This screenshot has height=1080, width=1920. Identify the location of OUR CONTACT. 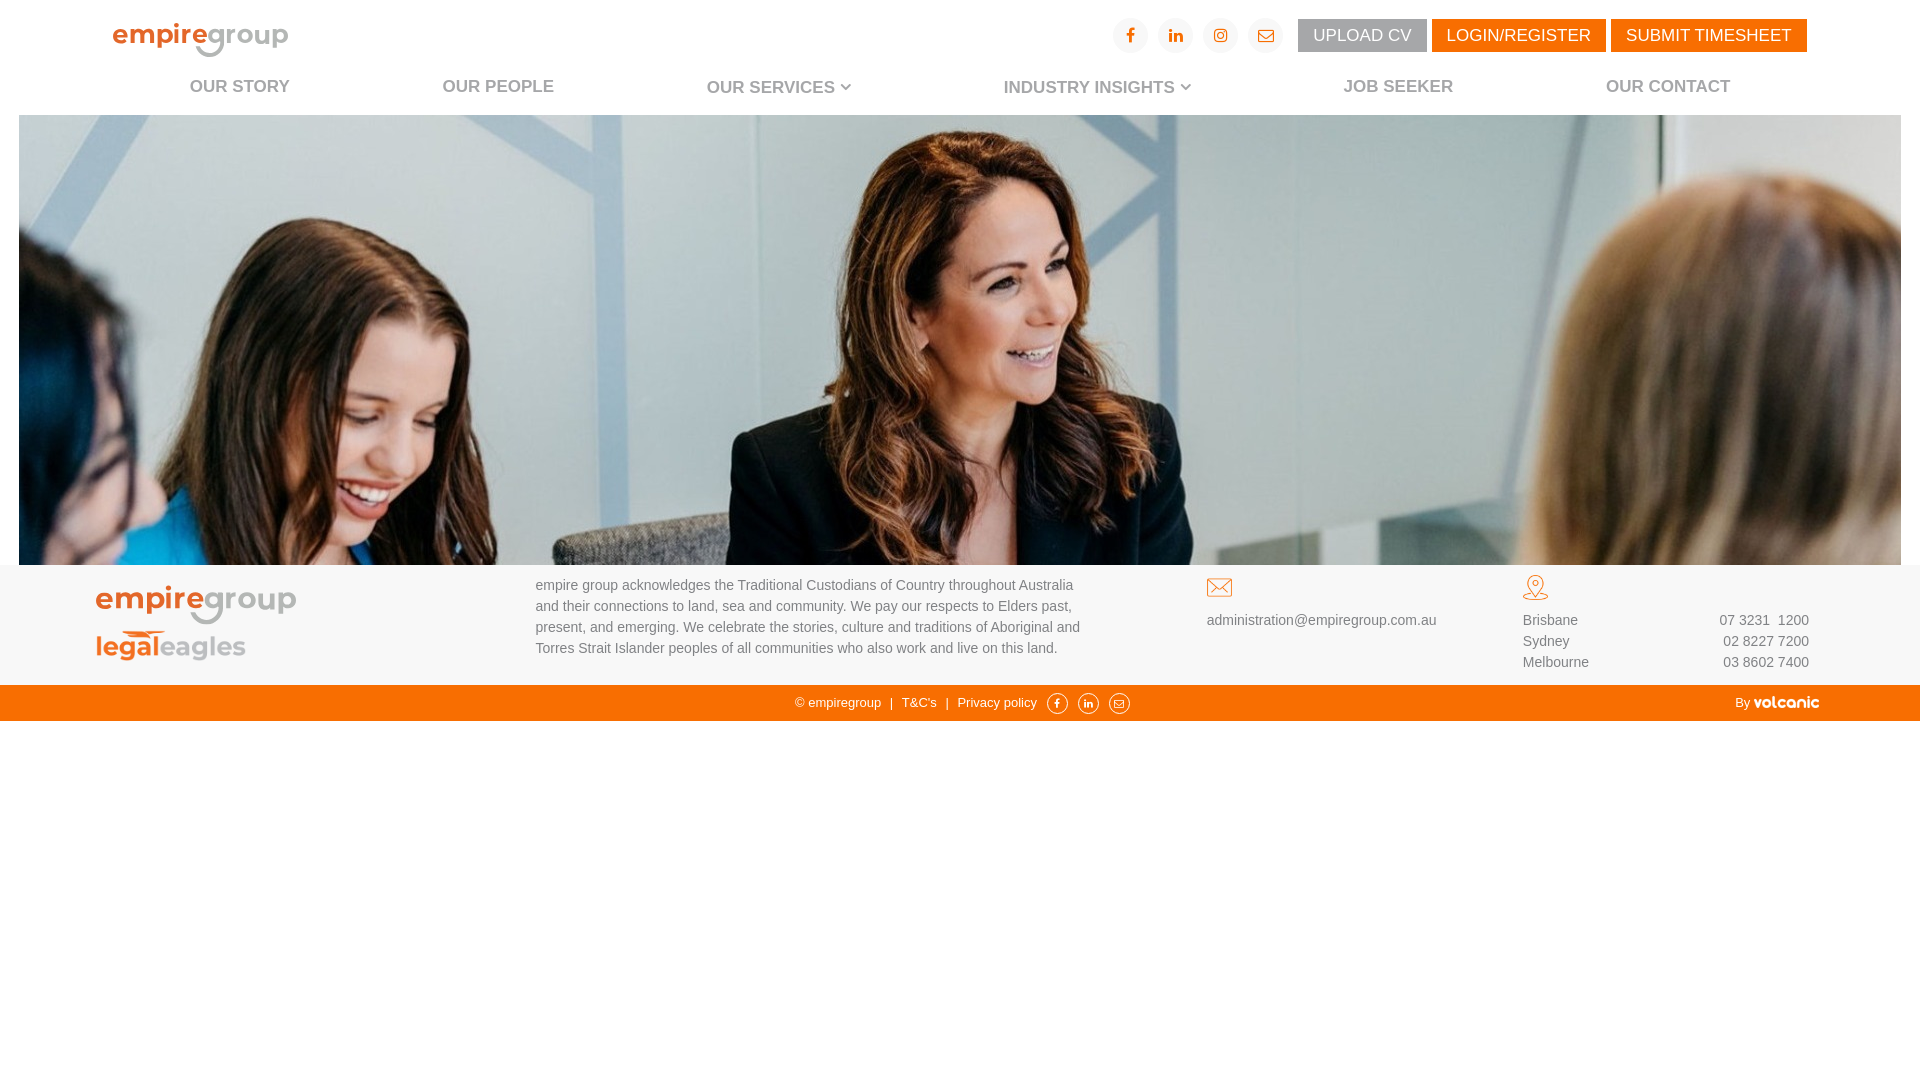
(1668, 87).